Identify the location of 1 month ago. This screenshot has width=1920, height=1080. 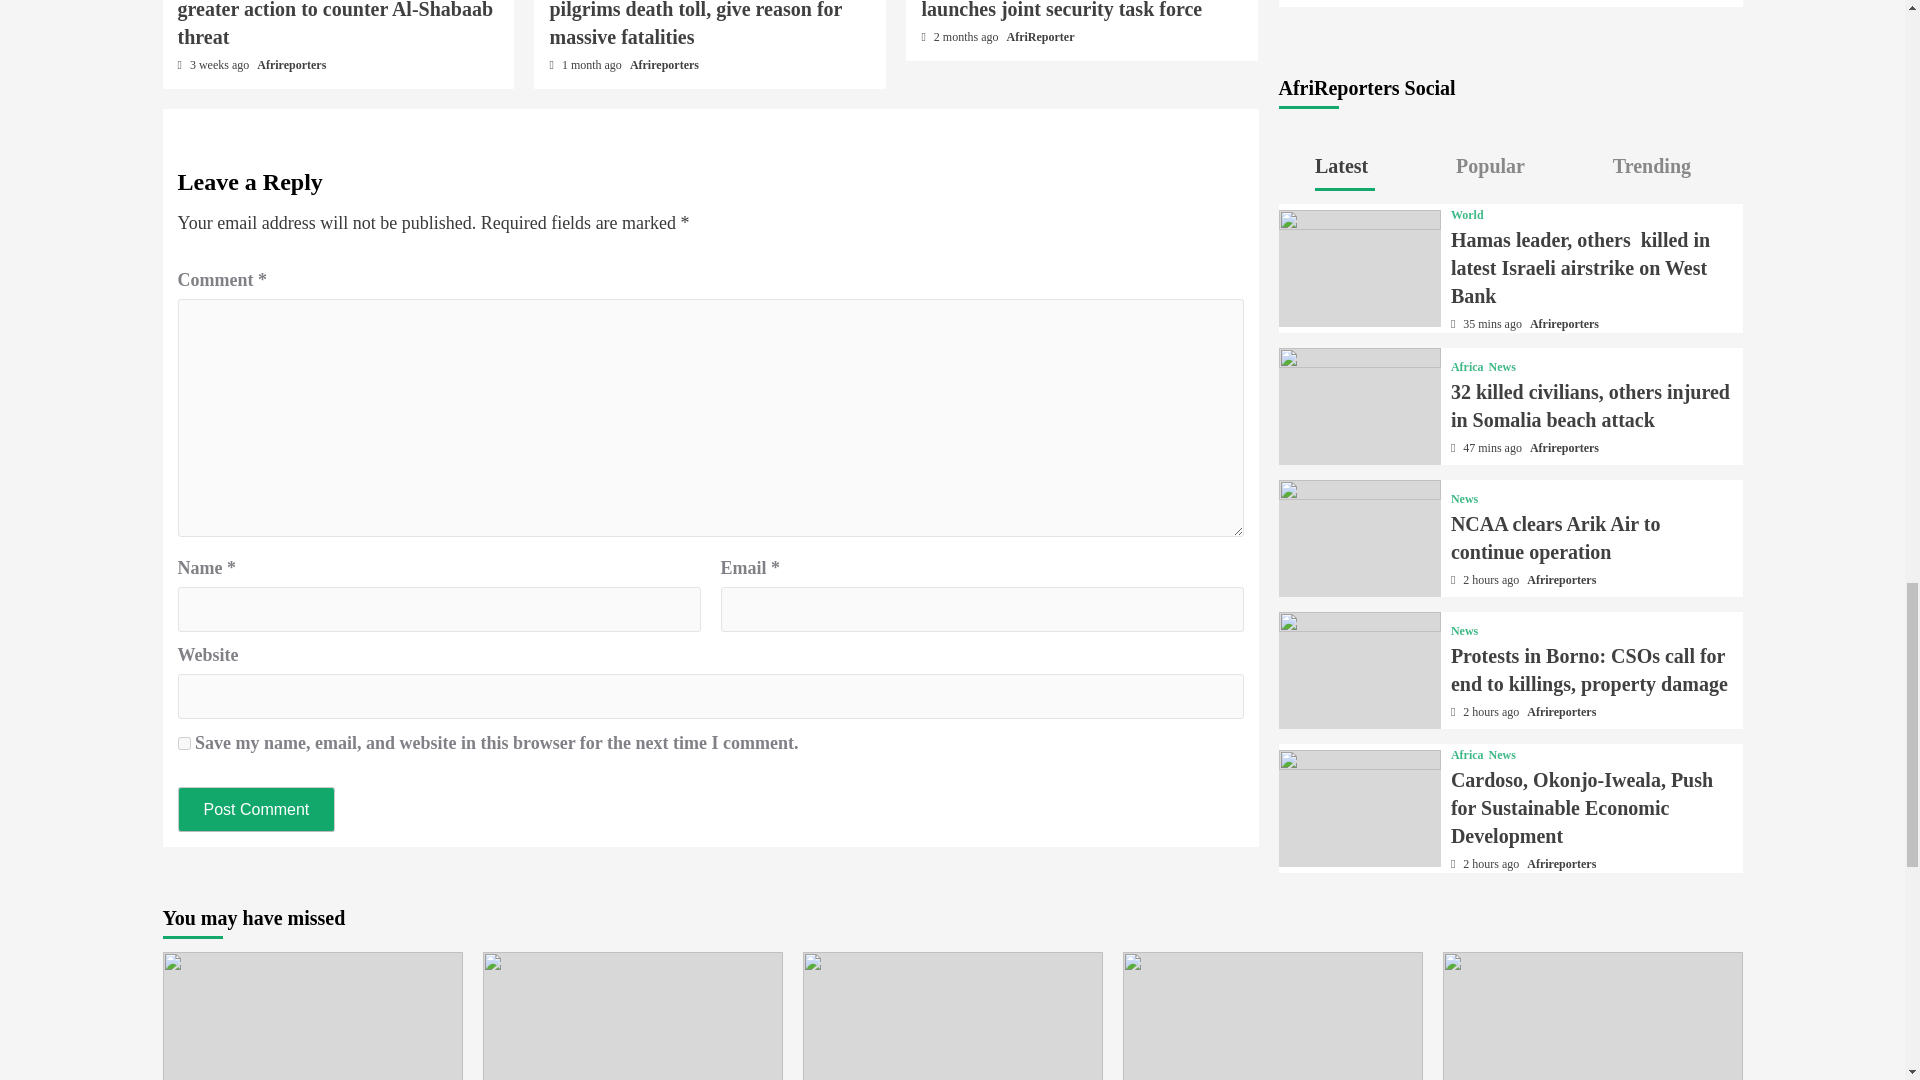
(594, 65).